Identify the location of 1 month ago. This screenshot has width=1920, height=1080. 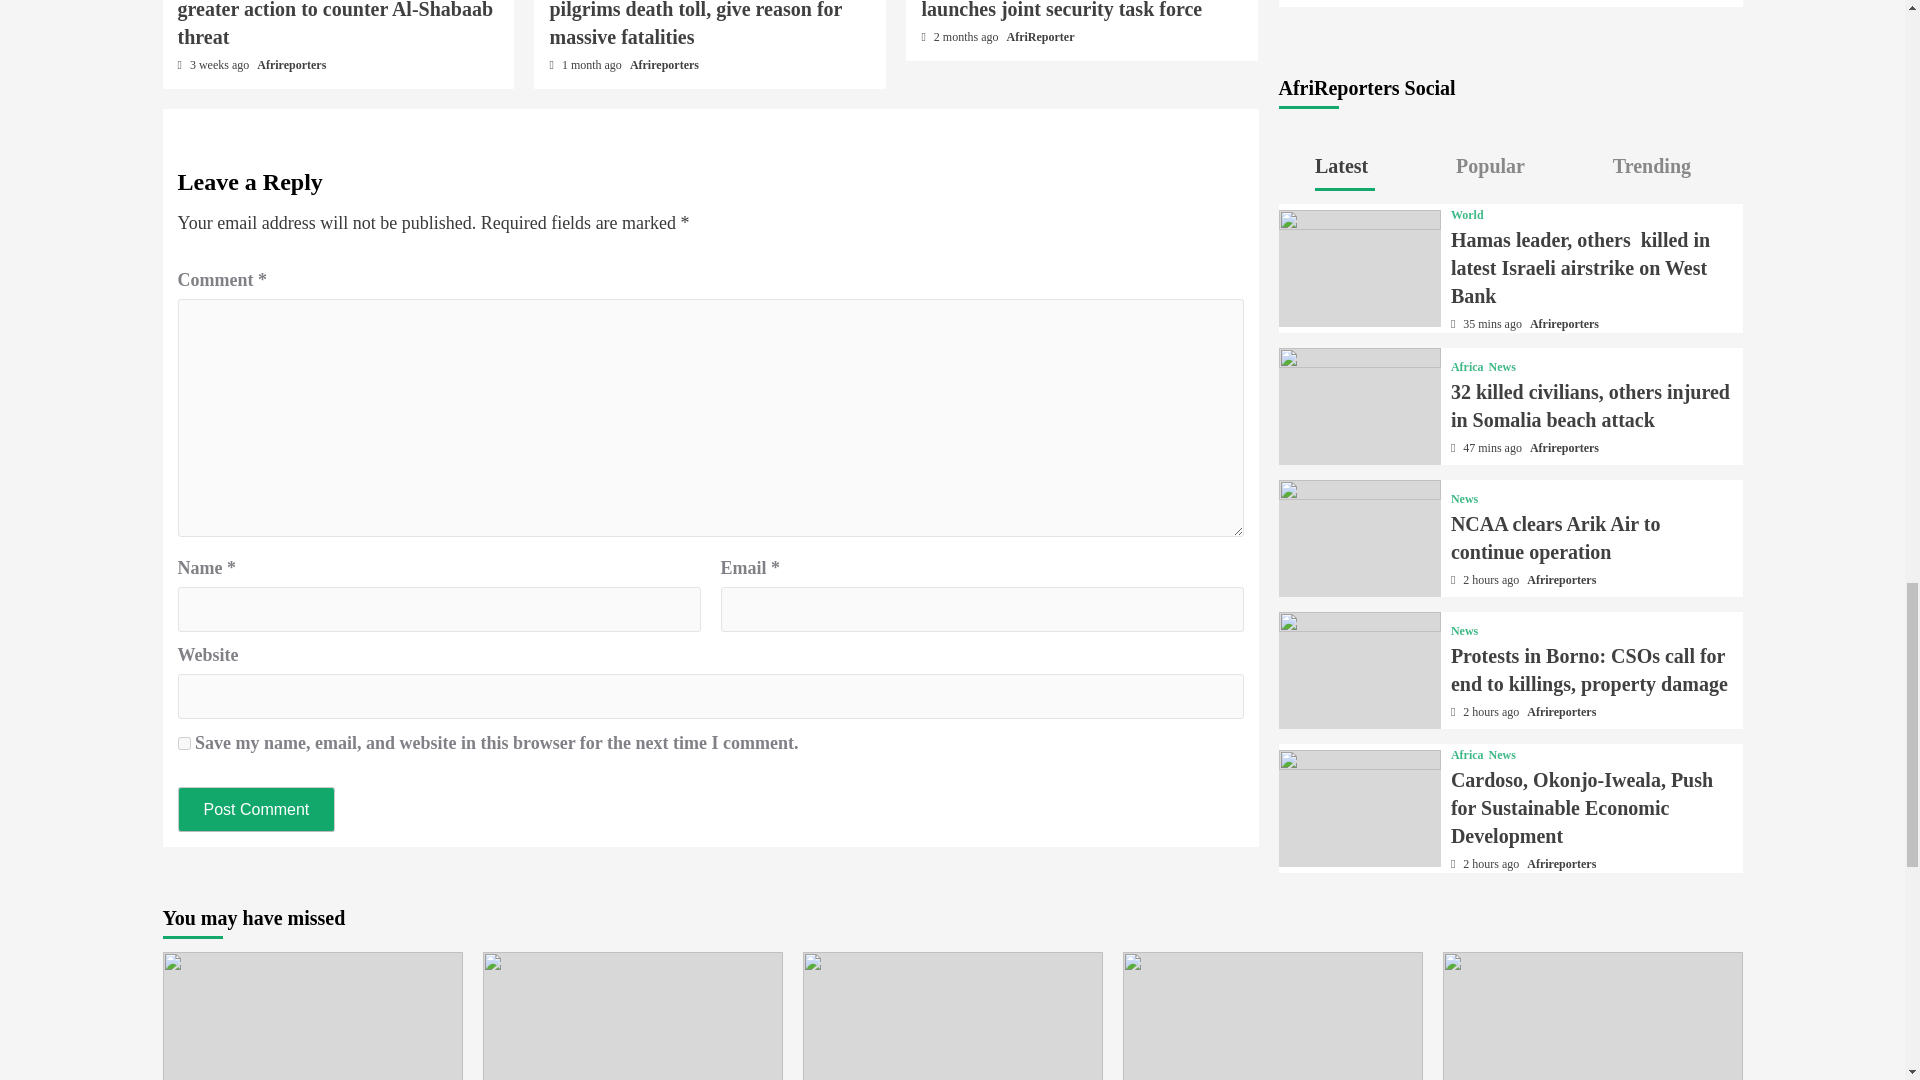
(594, 65).